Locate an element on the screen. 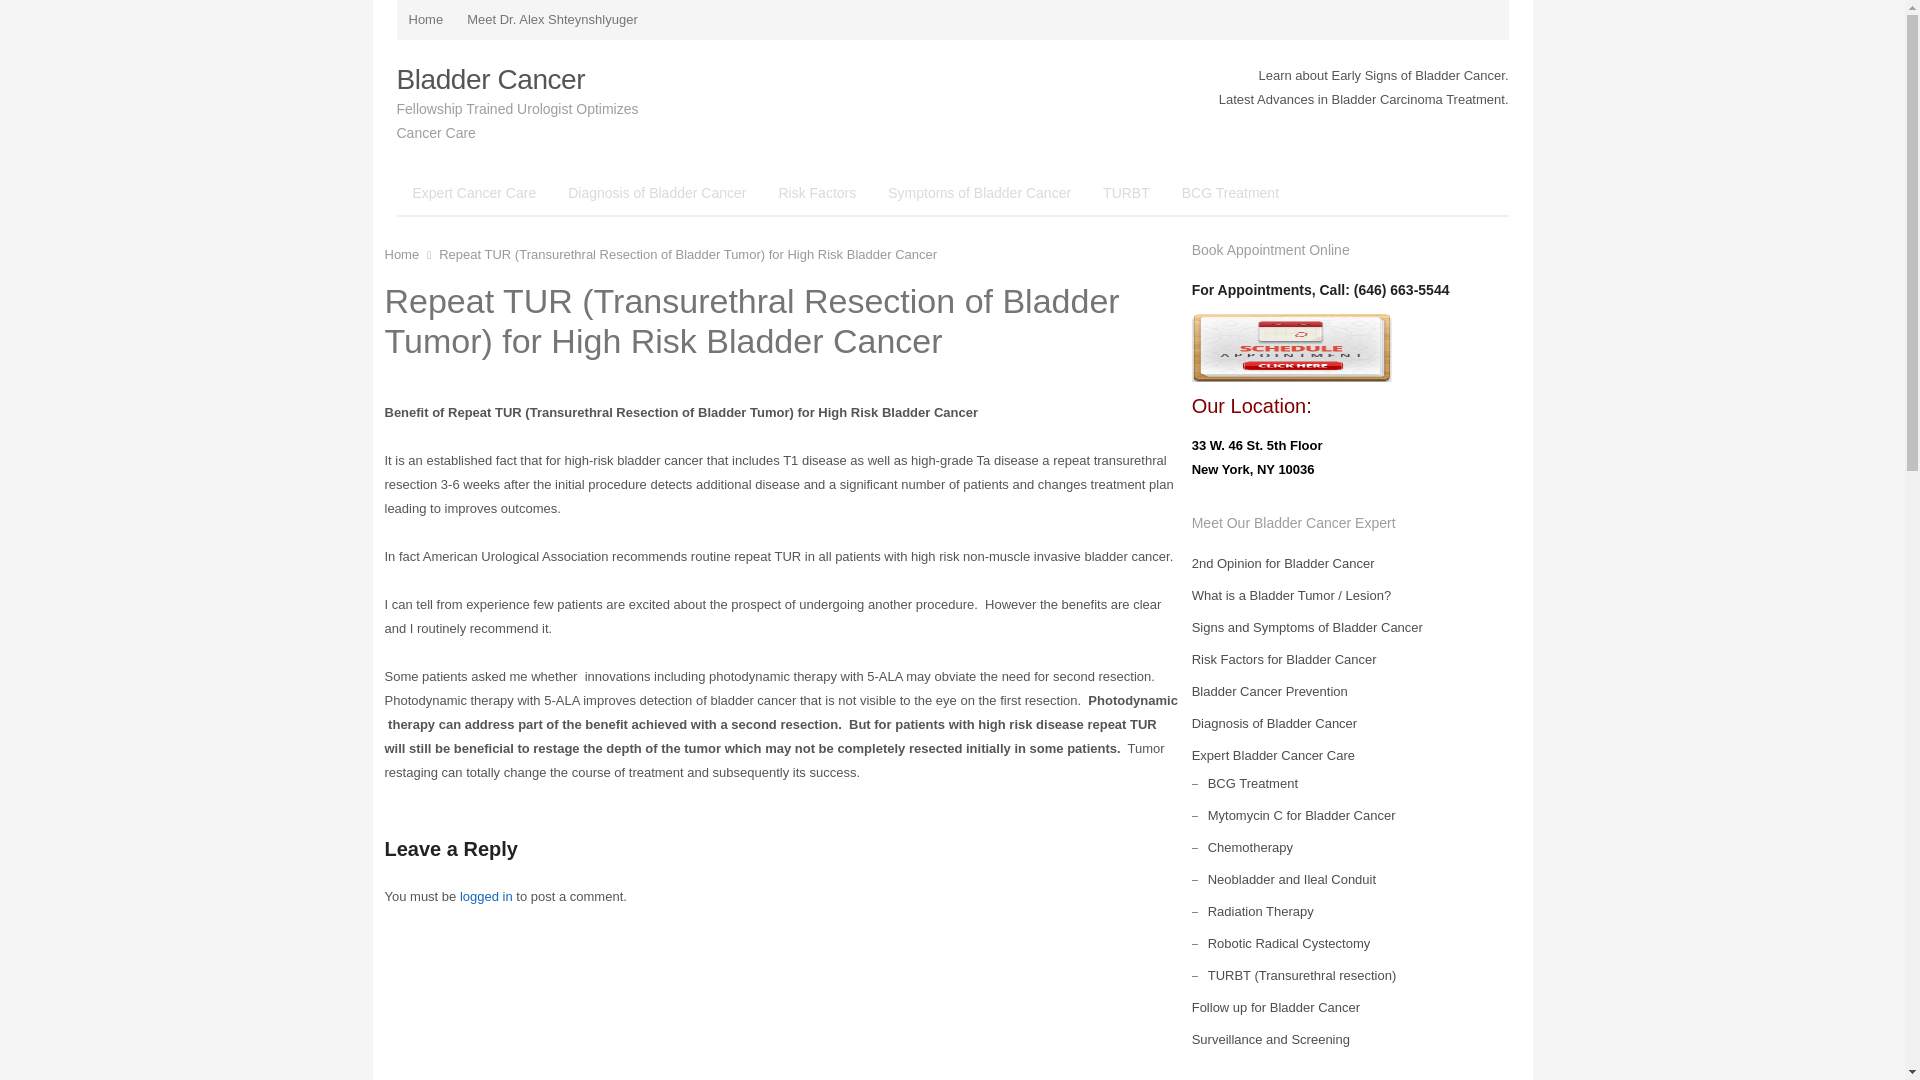  Expert Cancer Care is located at coordinates (474, 192).